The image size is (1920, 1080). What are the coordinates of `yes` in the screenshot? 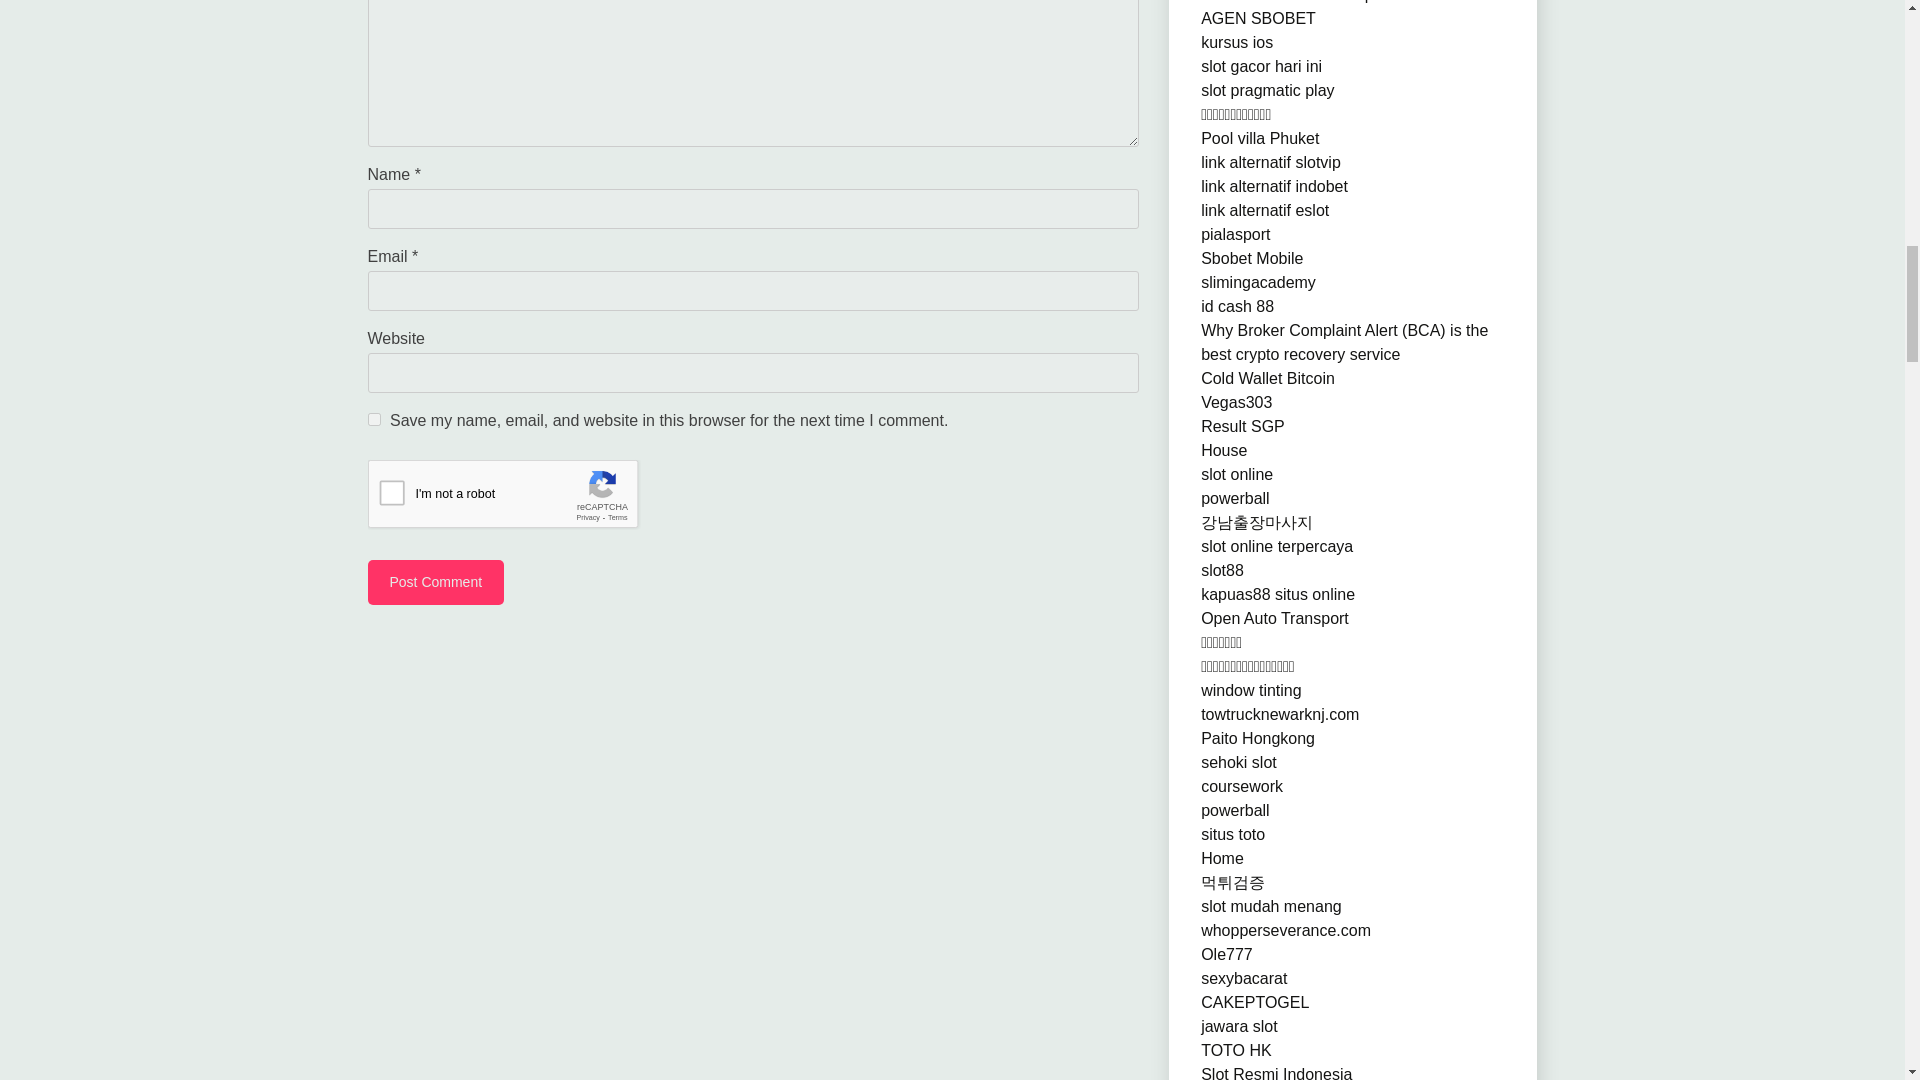 It's located at (374, 418).